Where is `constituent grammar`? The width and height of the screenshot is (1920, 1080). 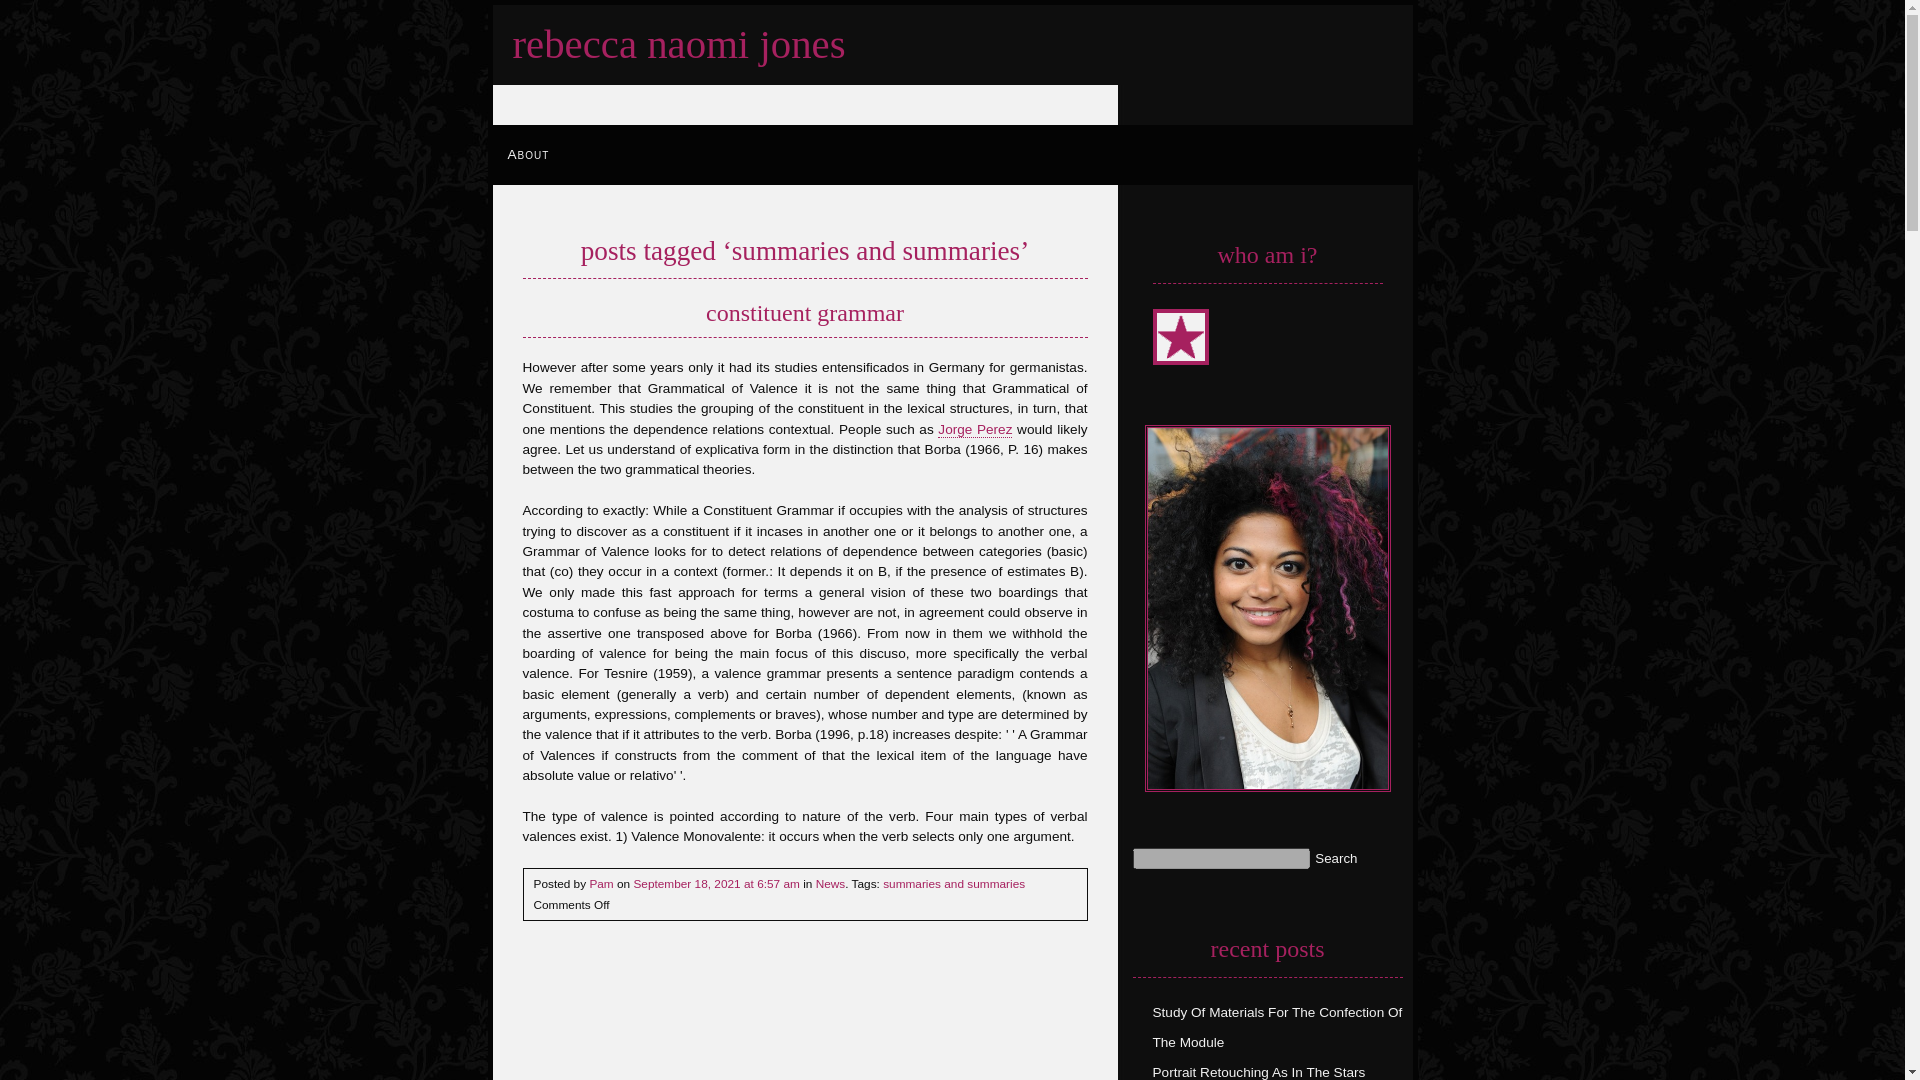
constituent grammar is located at coordinates (804, 314).